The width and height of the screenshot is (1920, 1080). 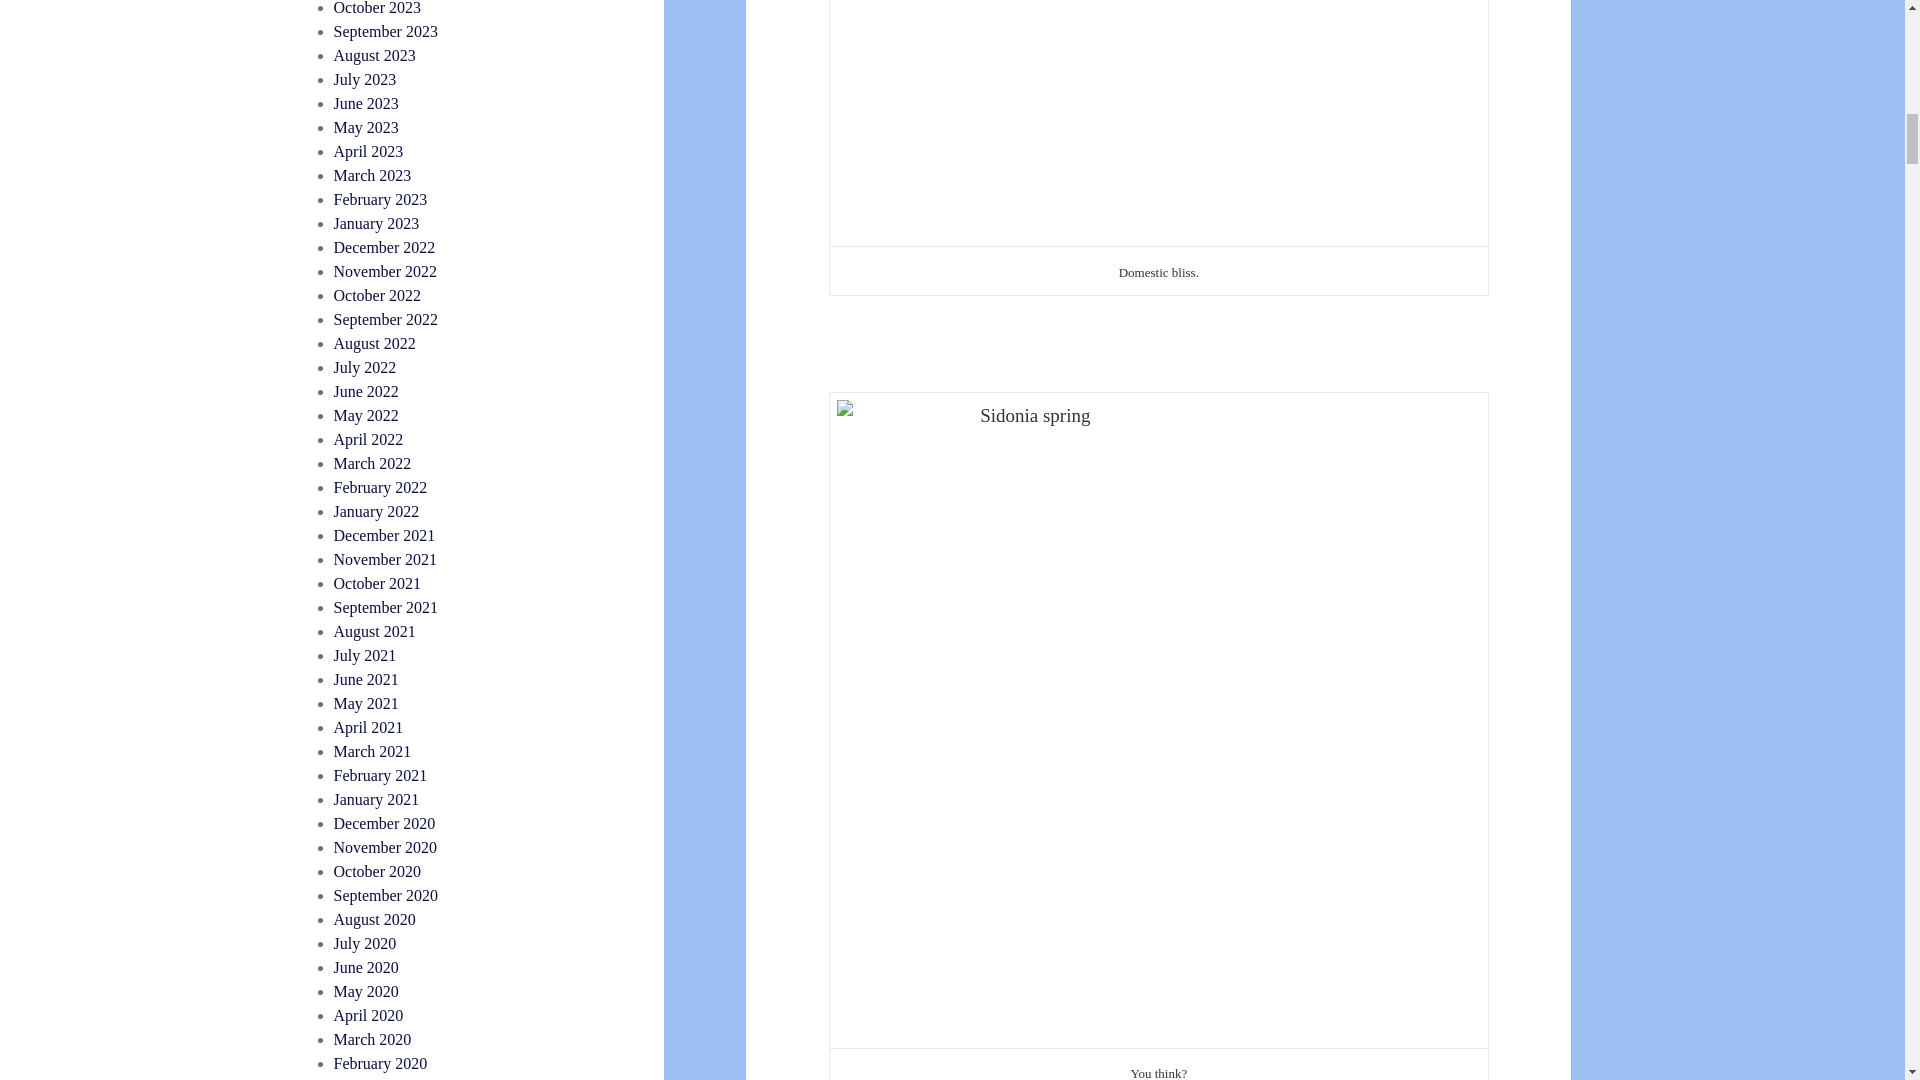 I want to click on March 2023, so click(x=373, y=175).